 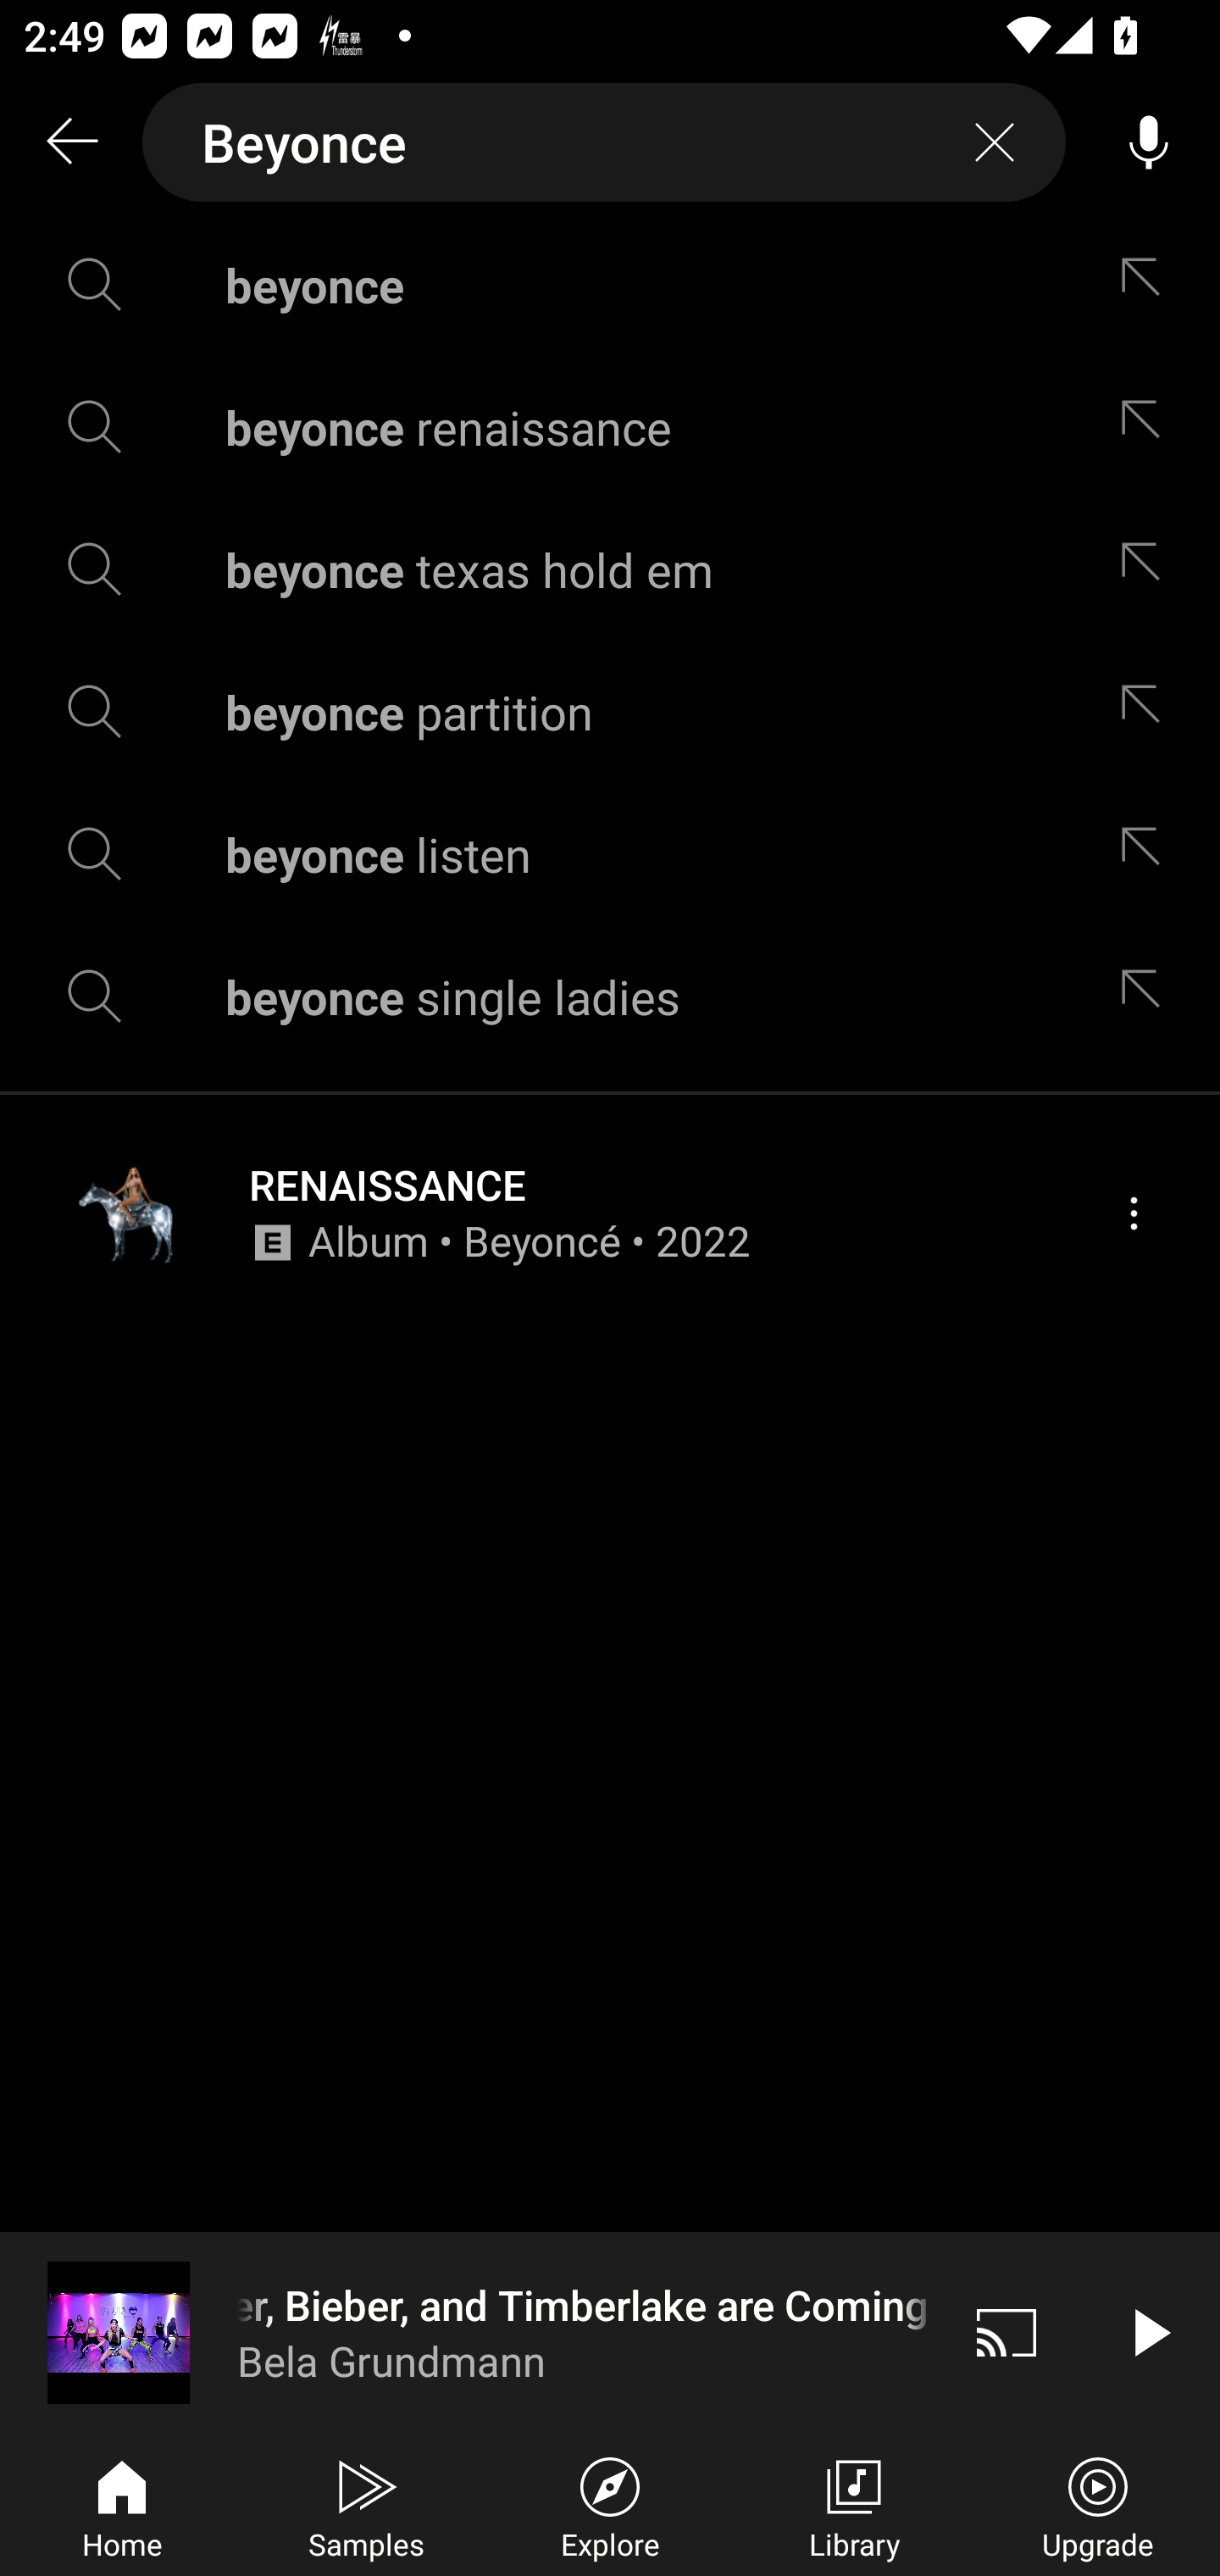 I want to click on Edit suggestion beyonce texas hold em, so click(x=1148, y=569).